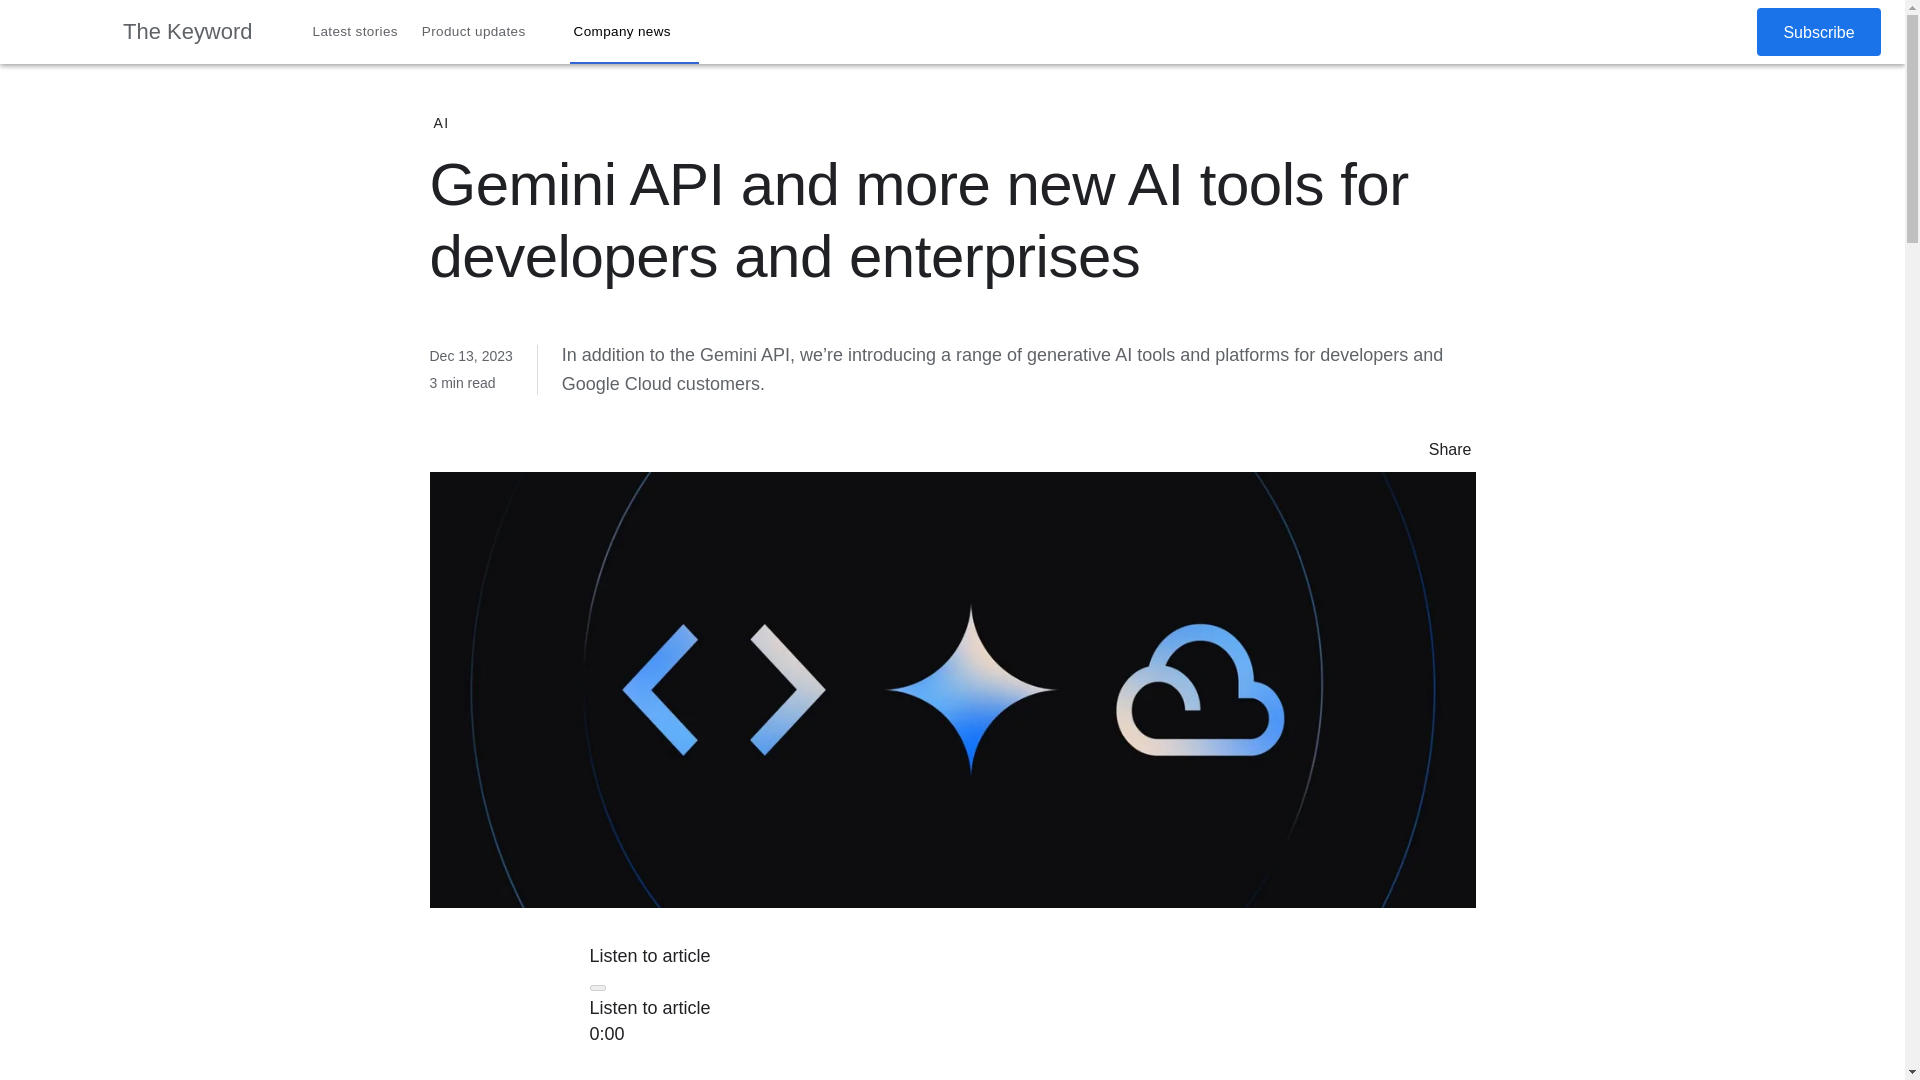 The height and width of the screenshot is (1080, 1920). I want to click on Google, so click(61, 32).